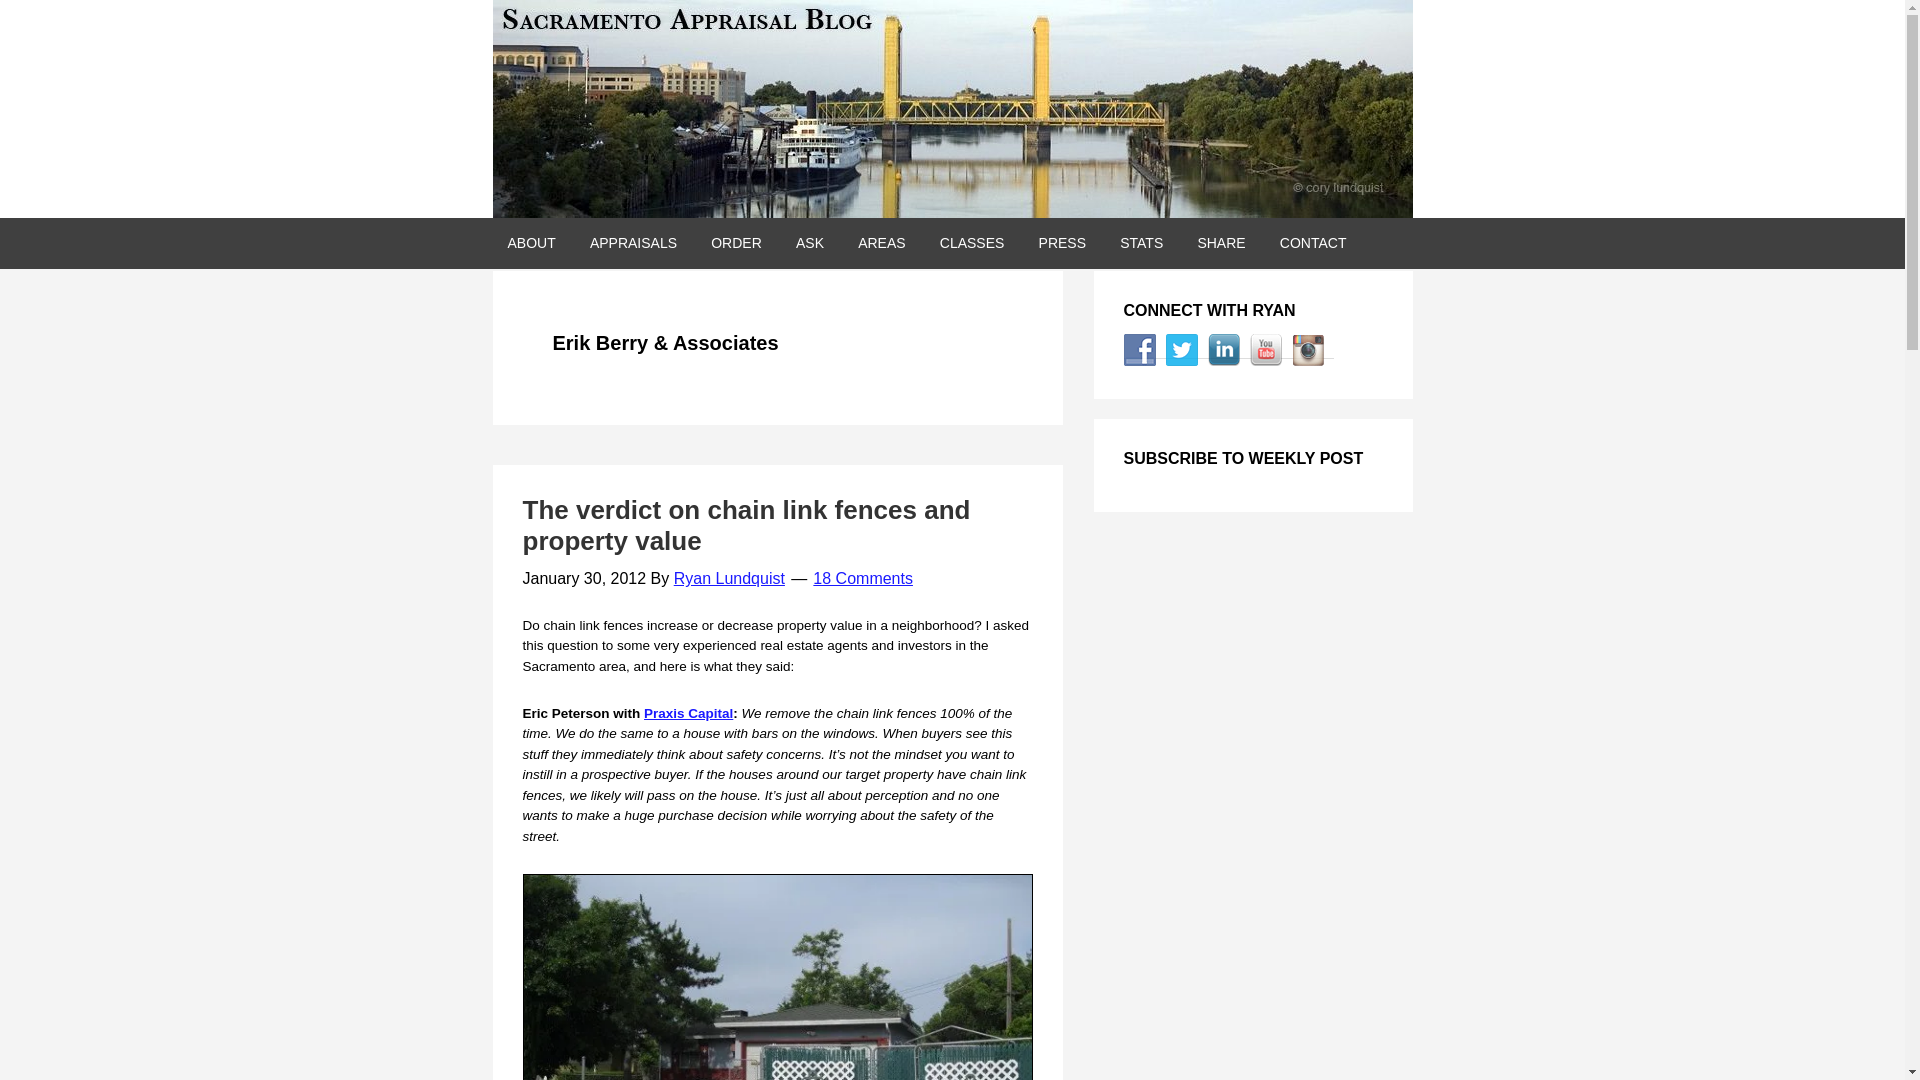 Image resolution: width=1920 pixels, height=1080 pixels. I want to click on example of chain link fence, so click(777, 976).